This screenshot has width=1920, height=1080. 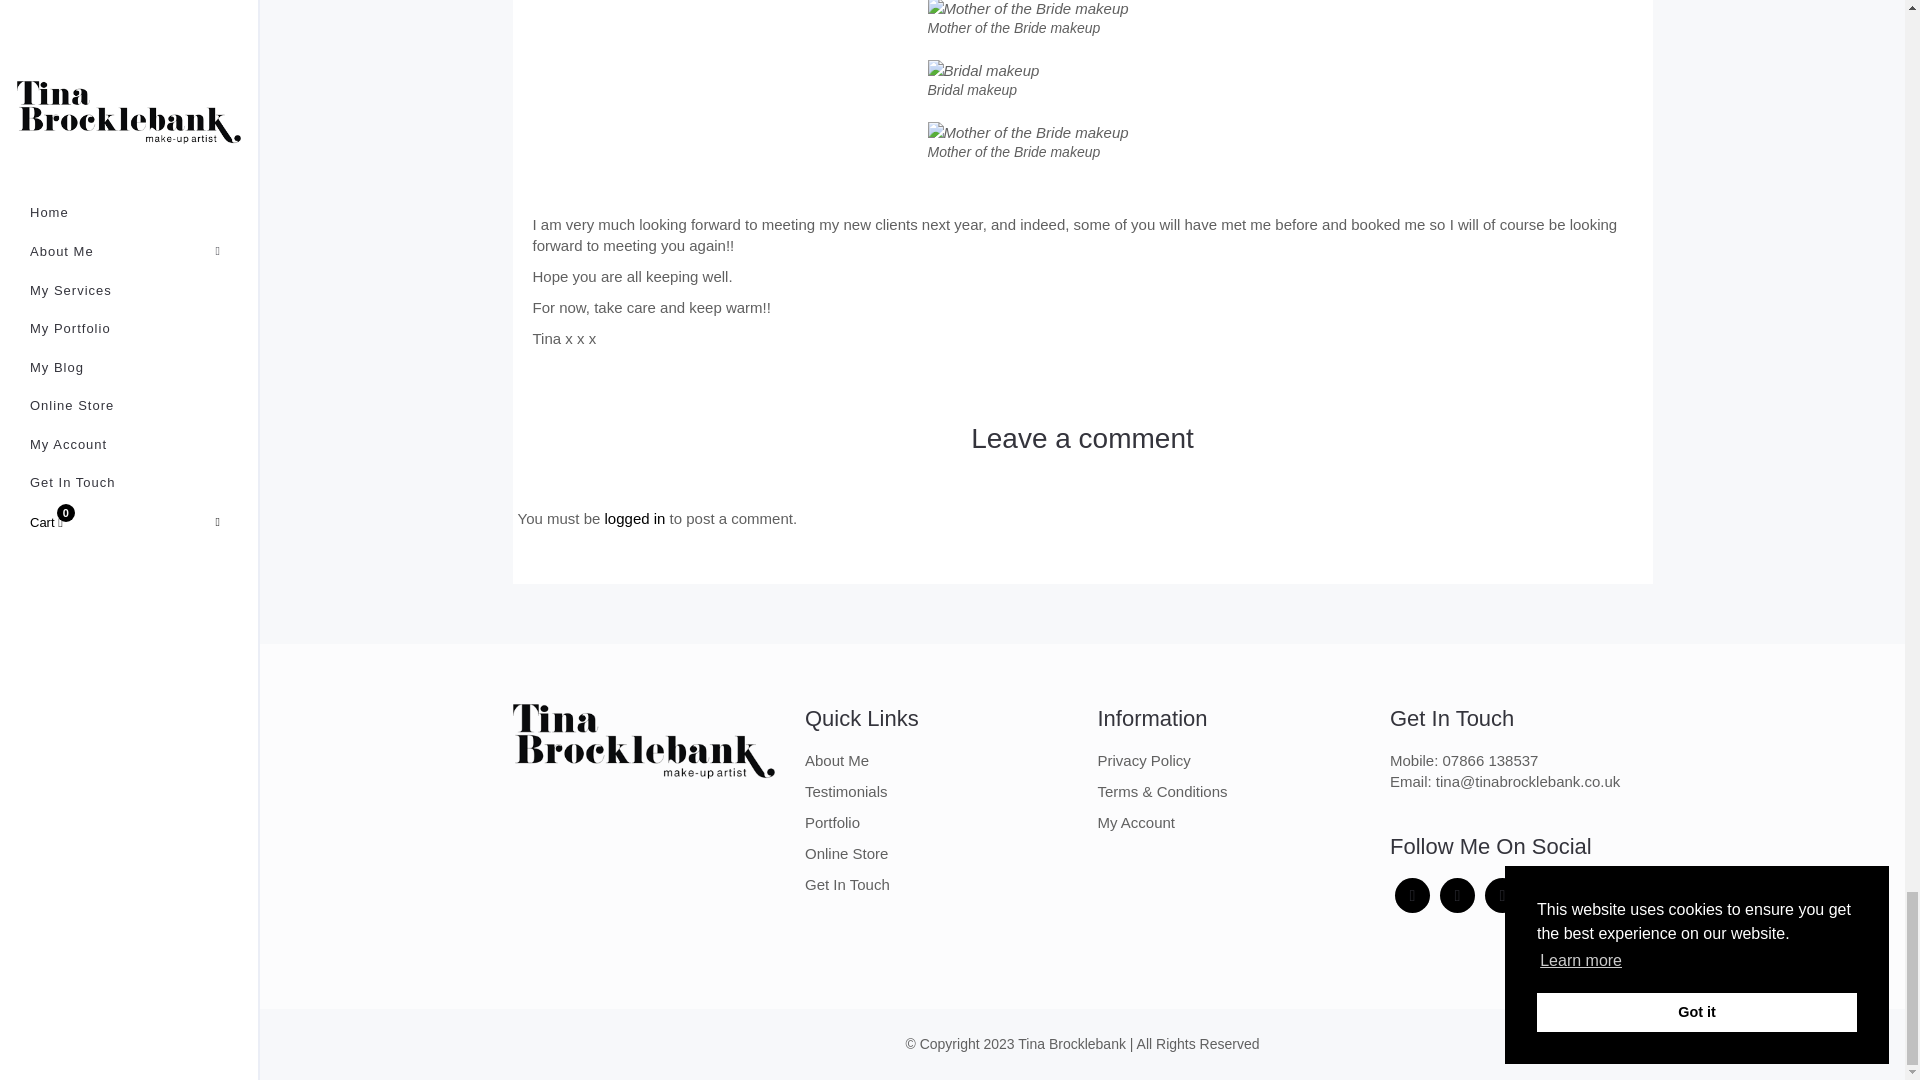 I want to click on Testimonials, so click(x=846, y=792).